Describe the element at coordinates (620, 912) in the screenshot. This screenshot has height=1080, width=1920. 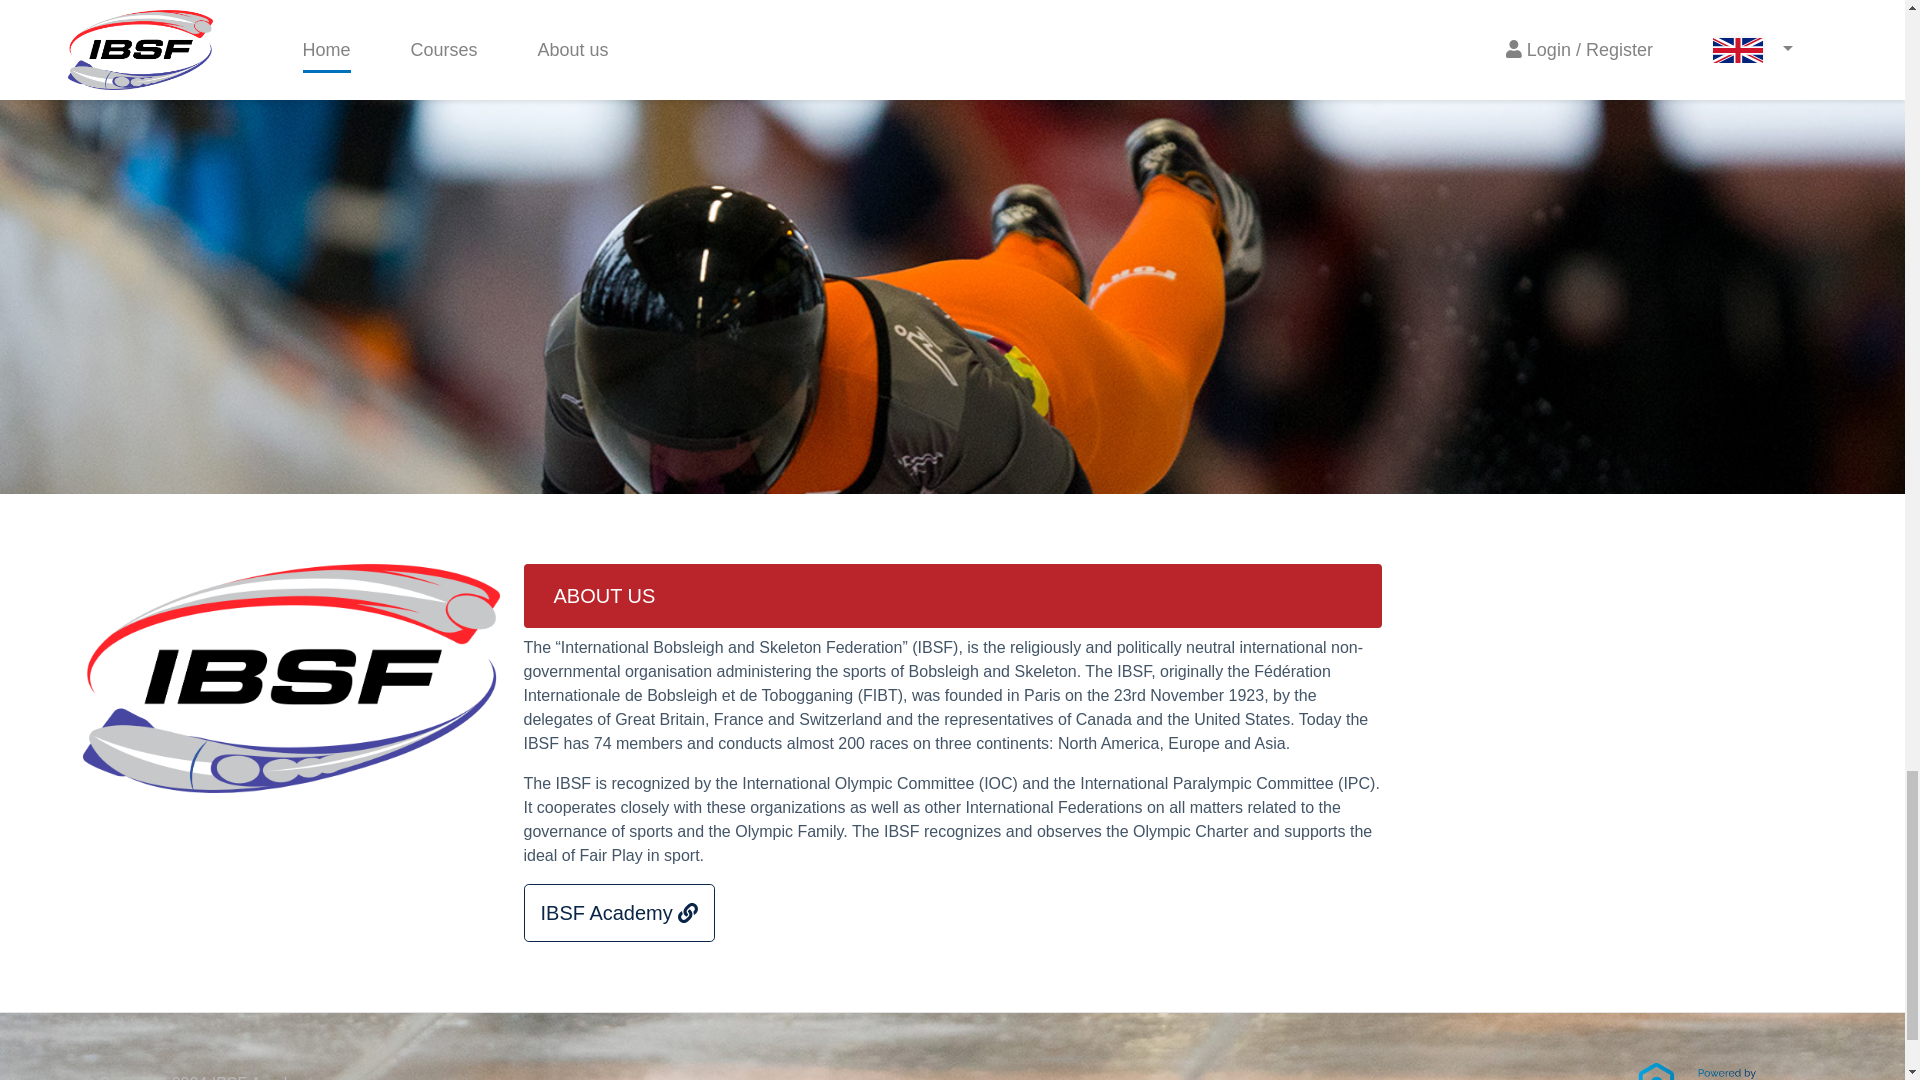
I see `IBSF Academy` at that location.